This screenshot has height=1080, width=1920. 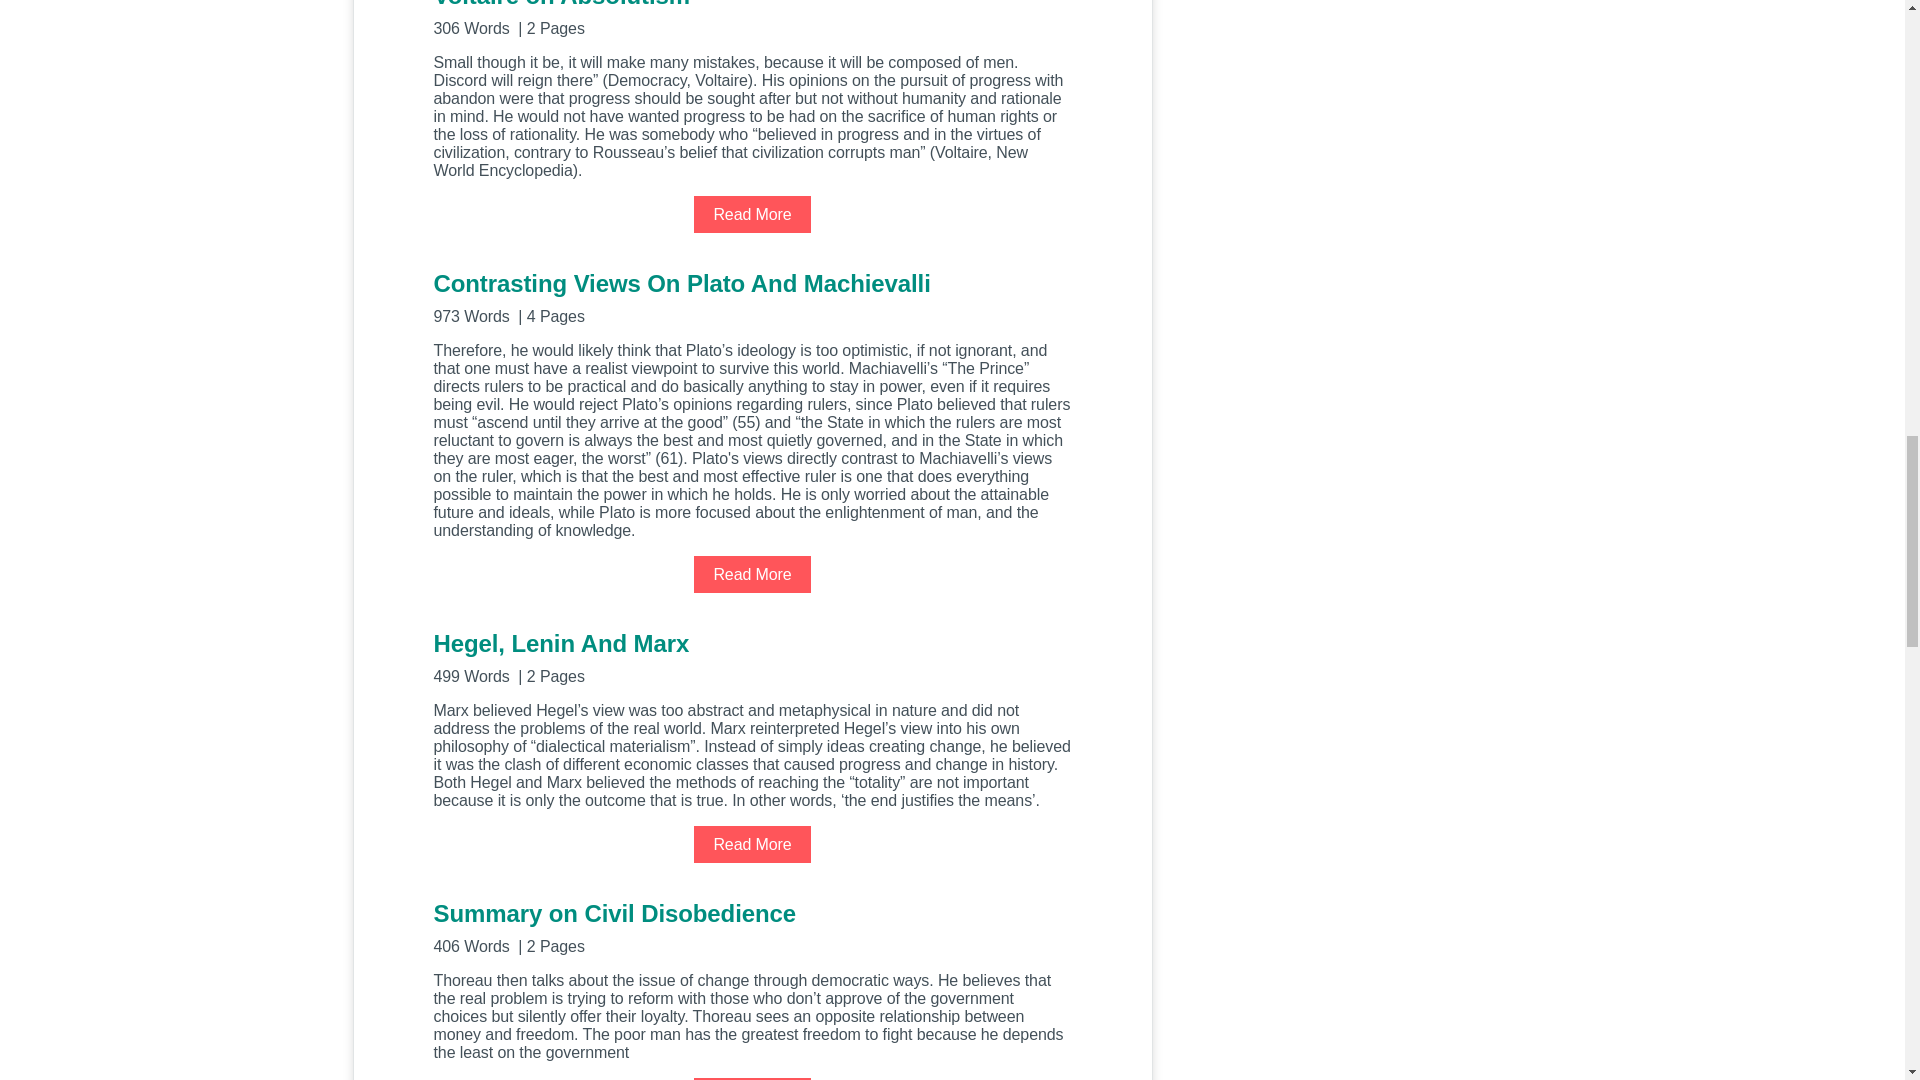 I want to click on Read More, so click(x=752, y=214).